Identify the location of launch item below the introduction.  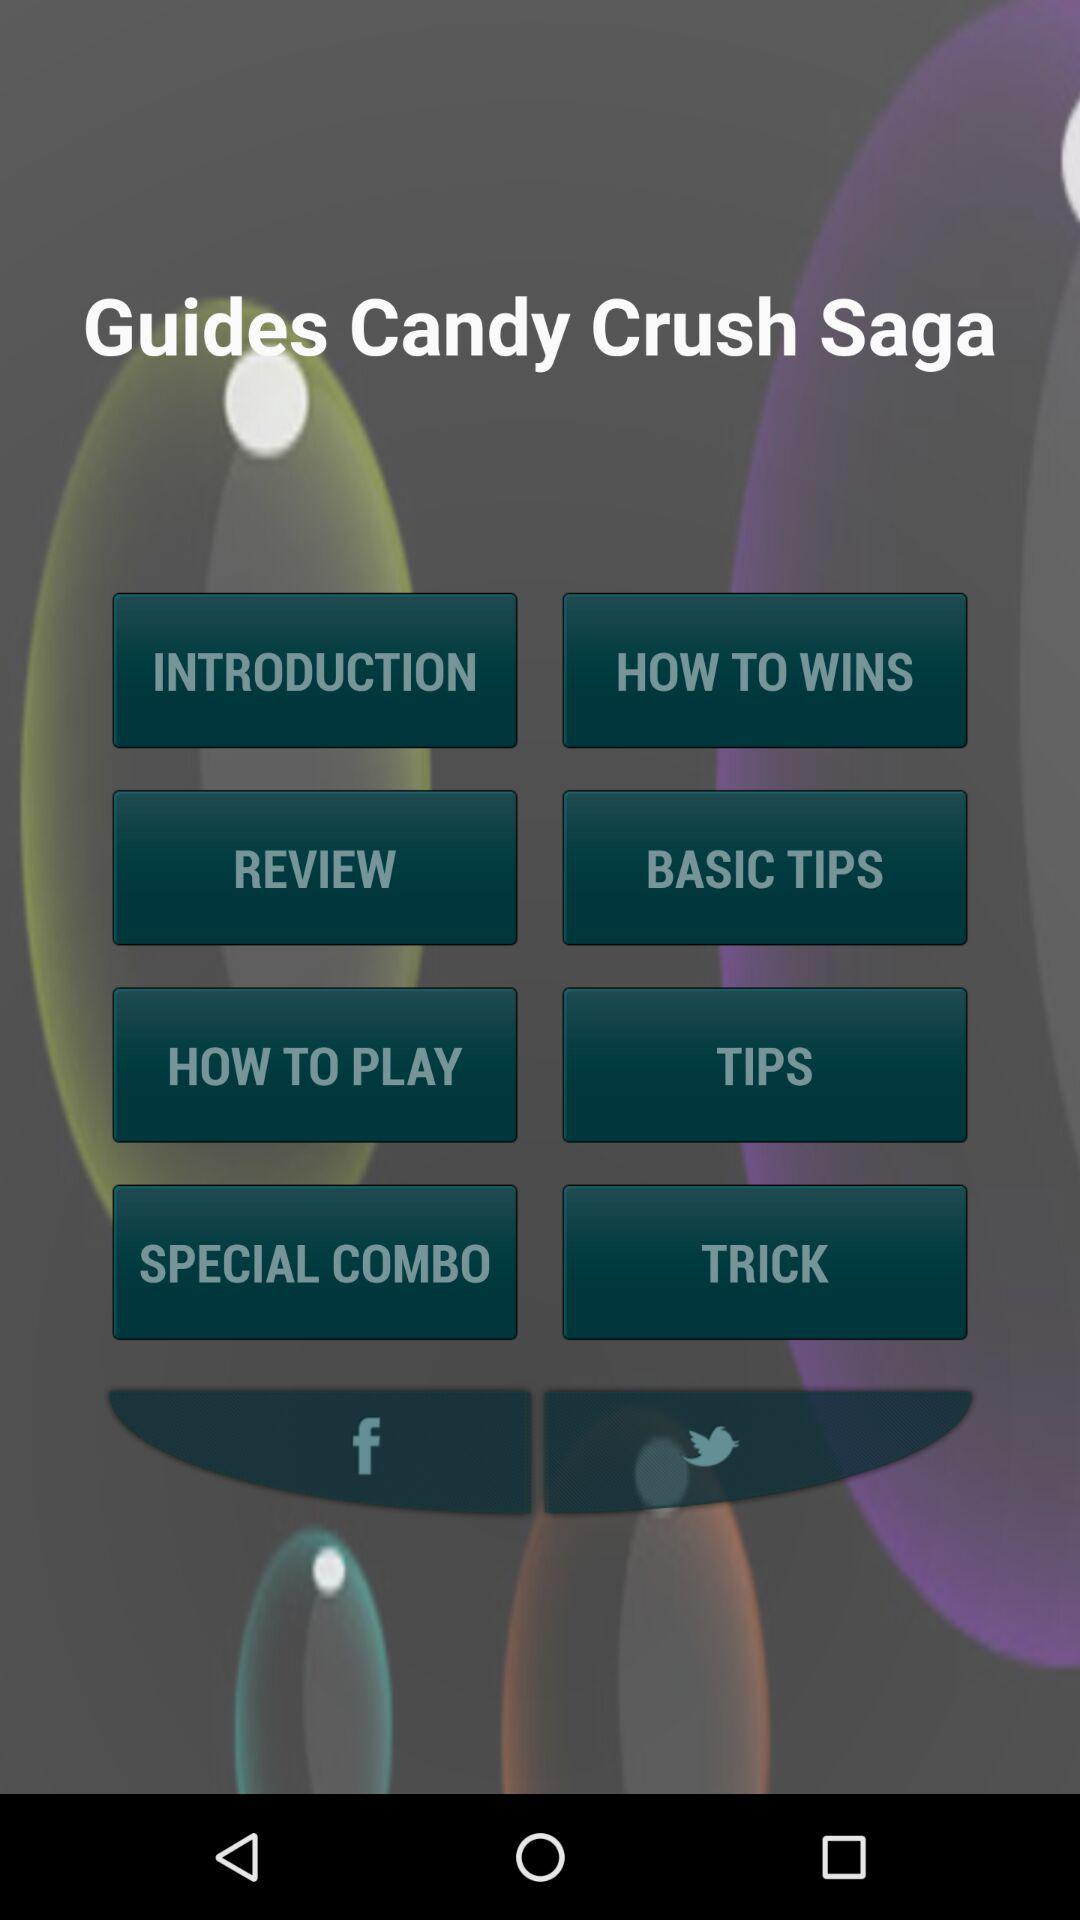
(314, 868).